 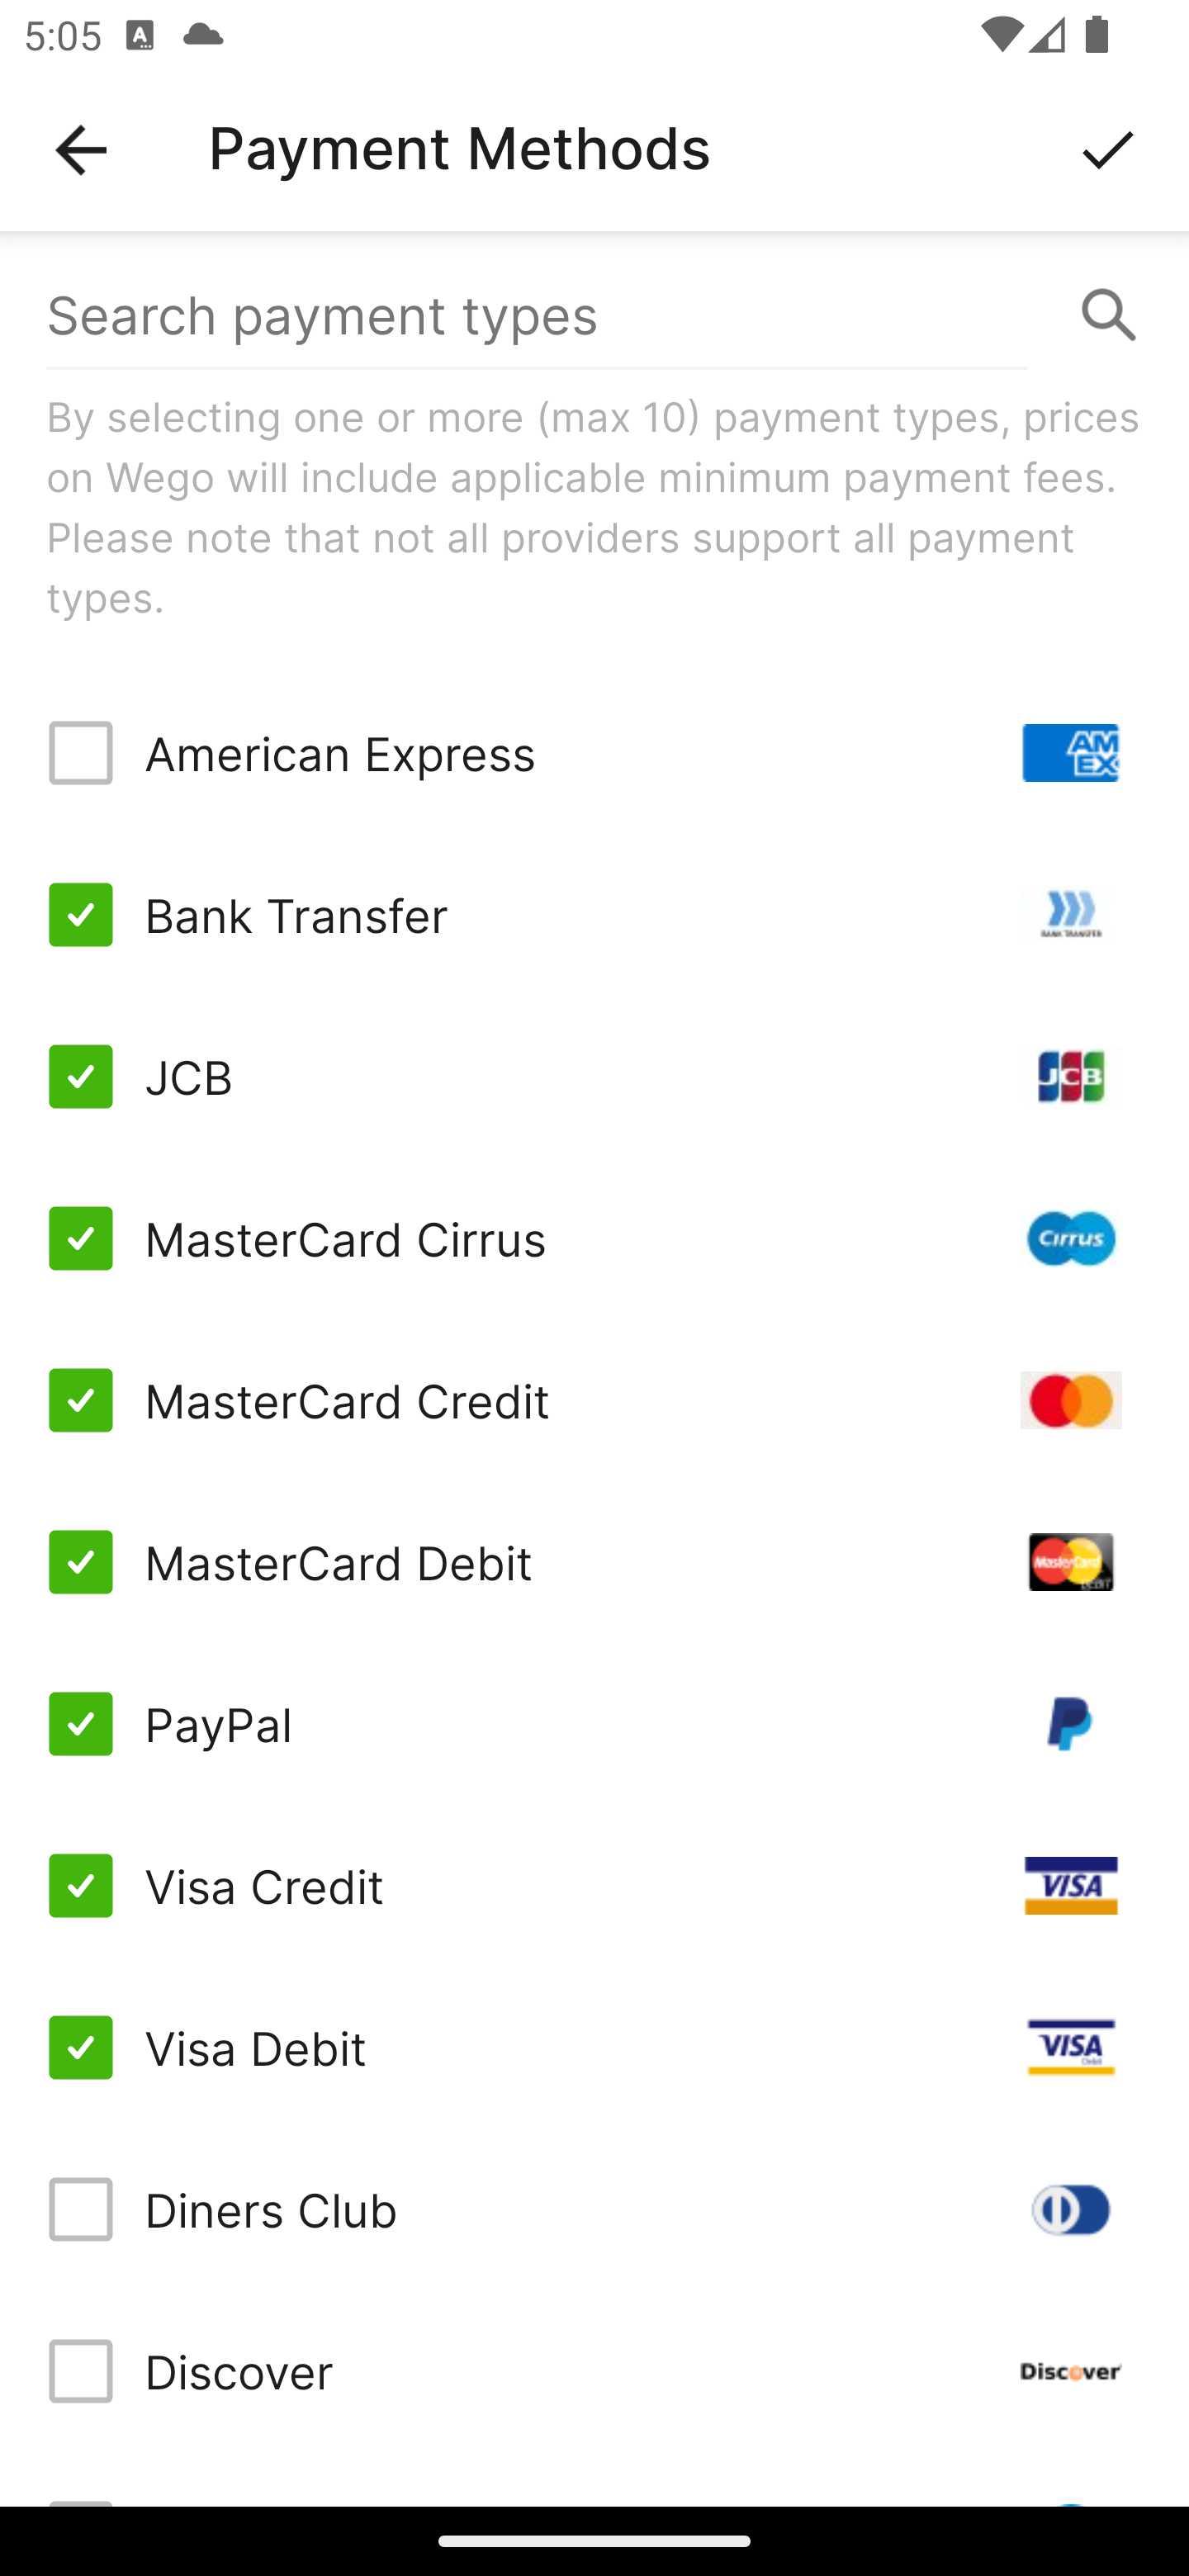 What do you see at coordinates (594, 753) in the screenshot?
I see `American Express` at bounding box center [594, 753].